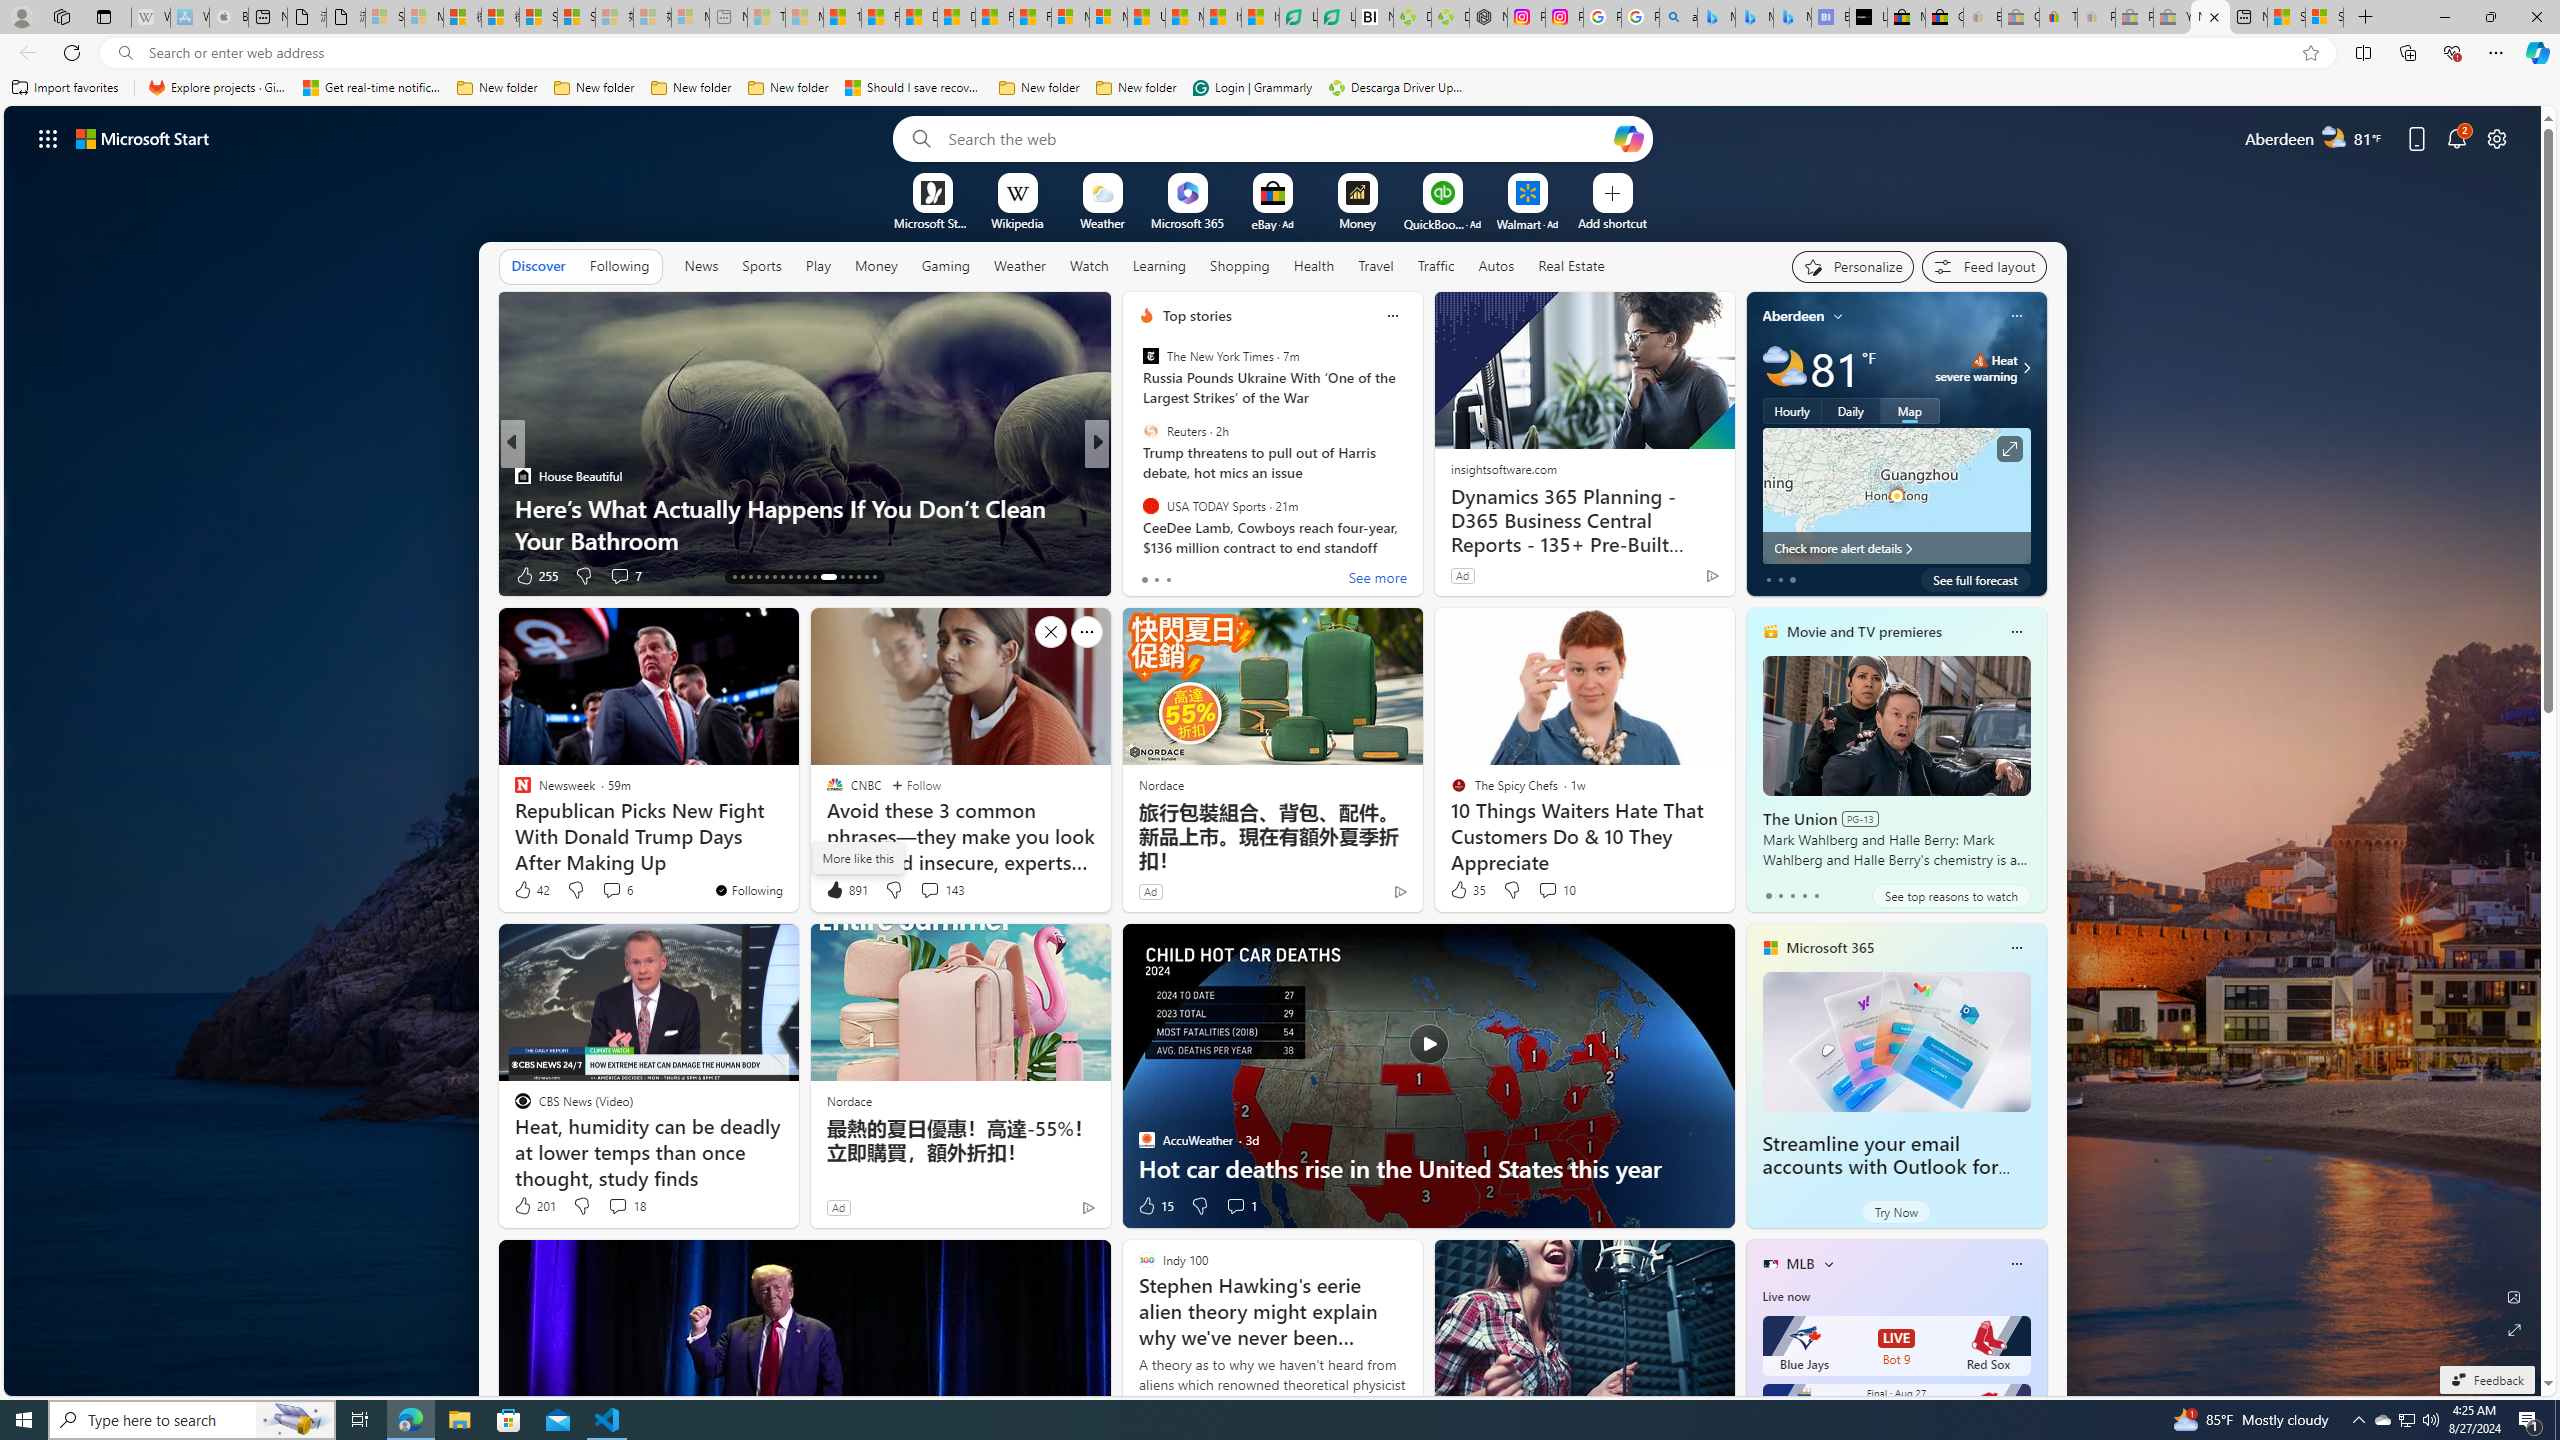  Describe the element at coordinates (1896, 1212) in the screenshot. I see `Try Now` at that location.